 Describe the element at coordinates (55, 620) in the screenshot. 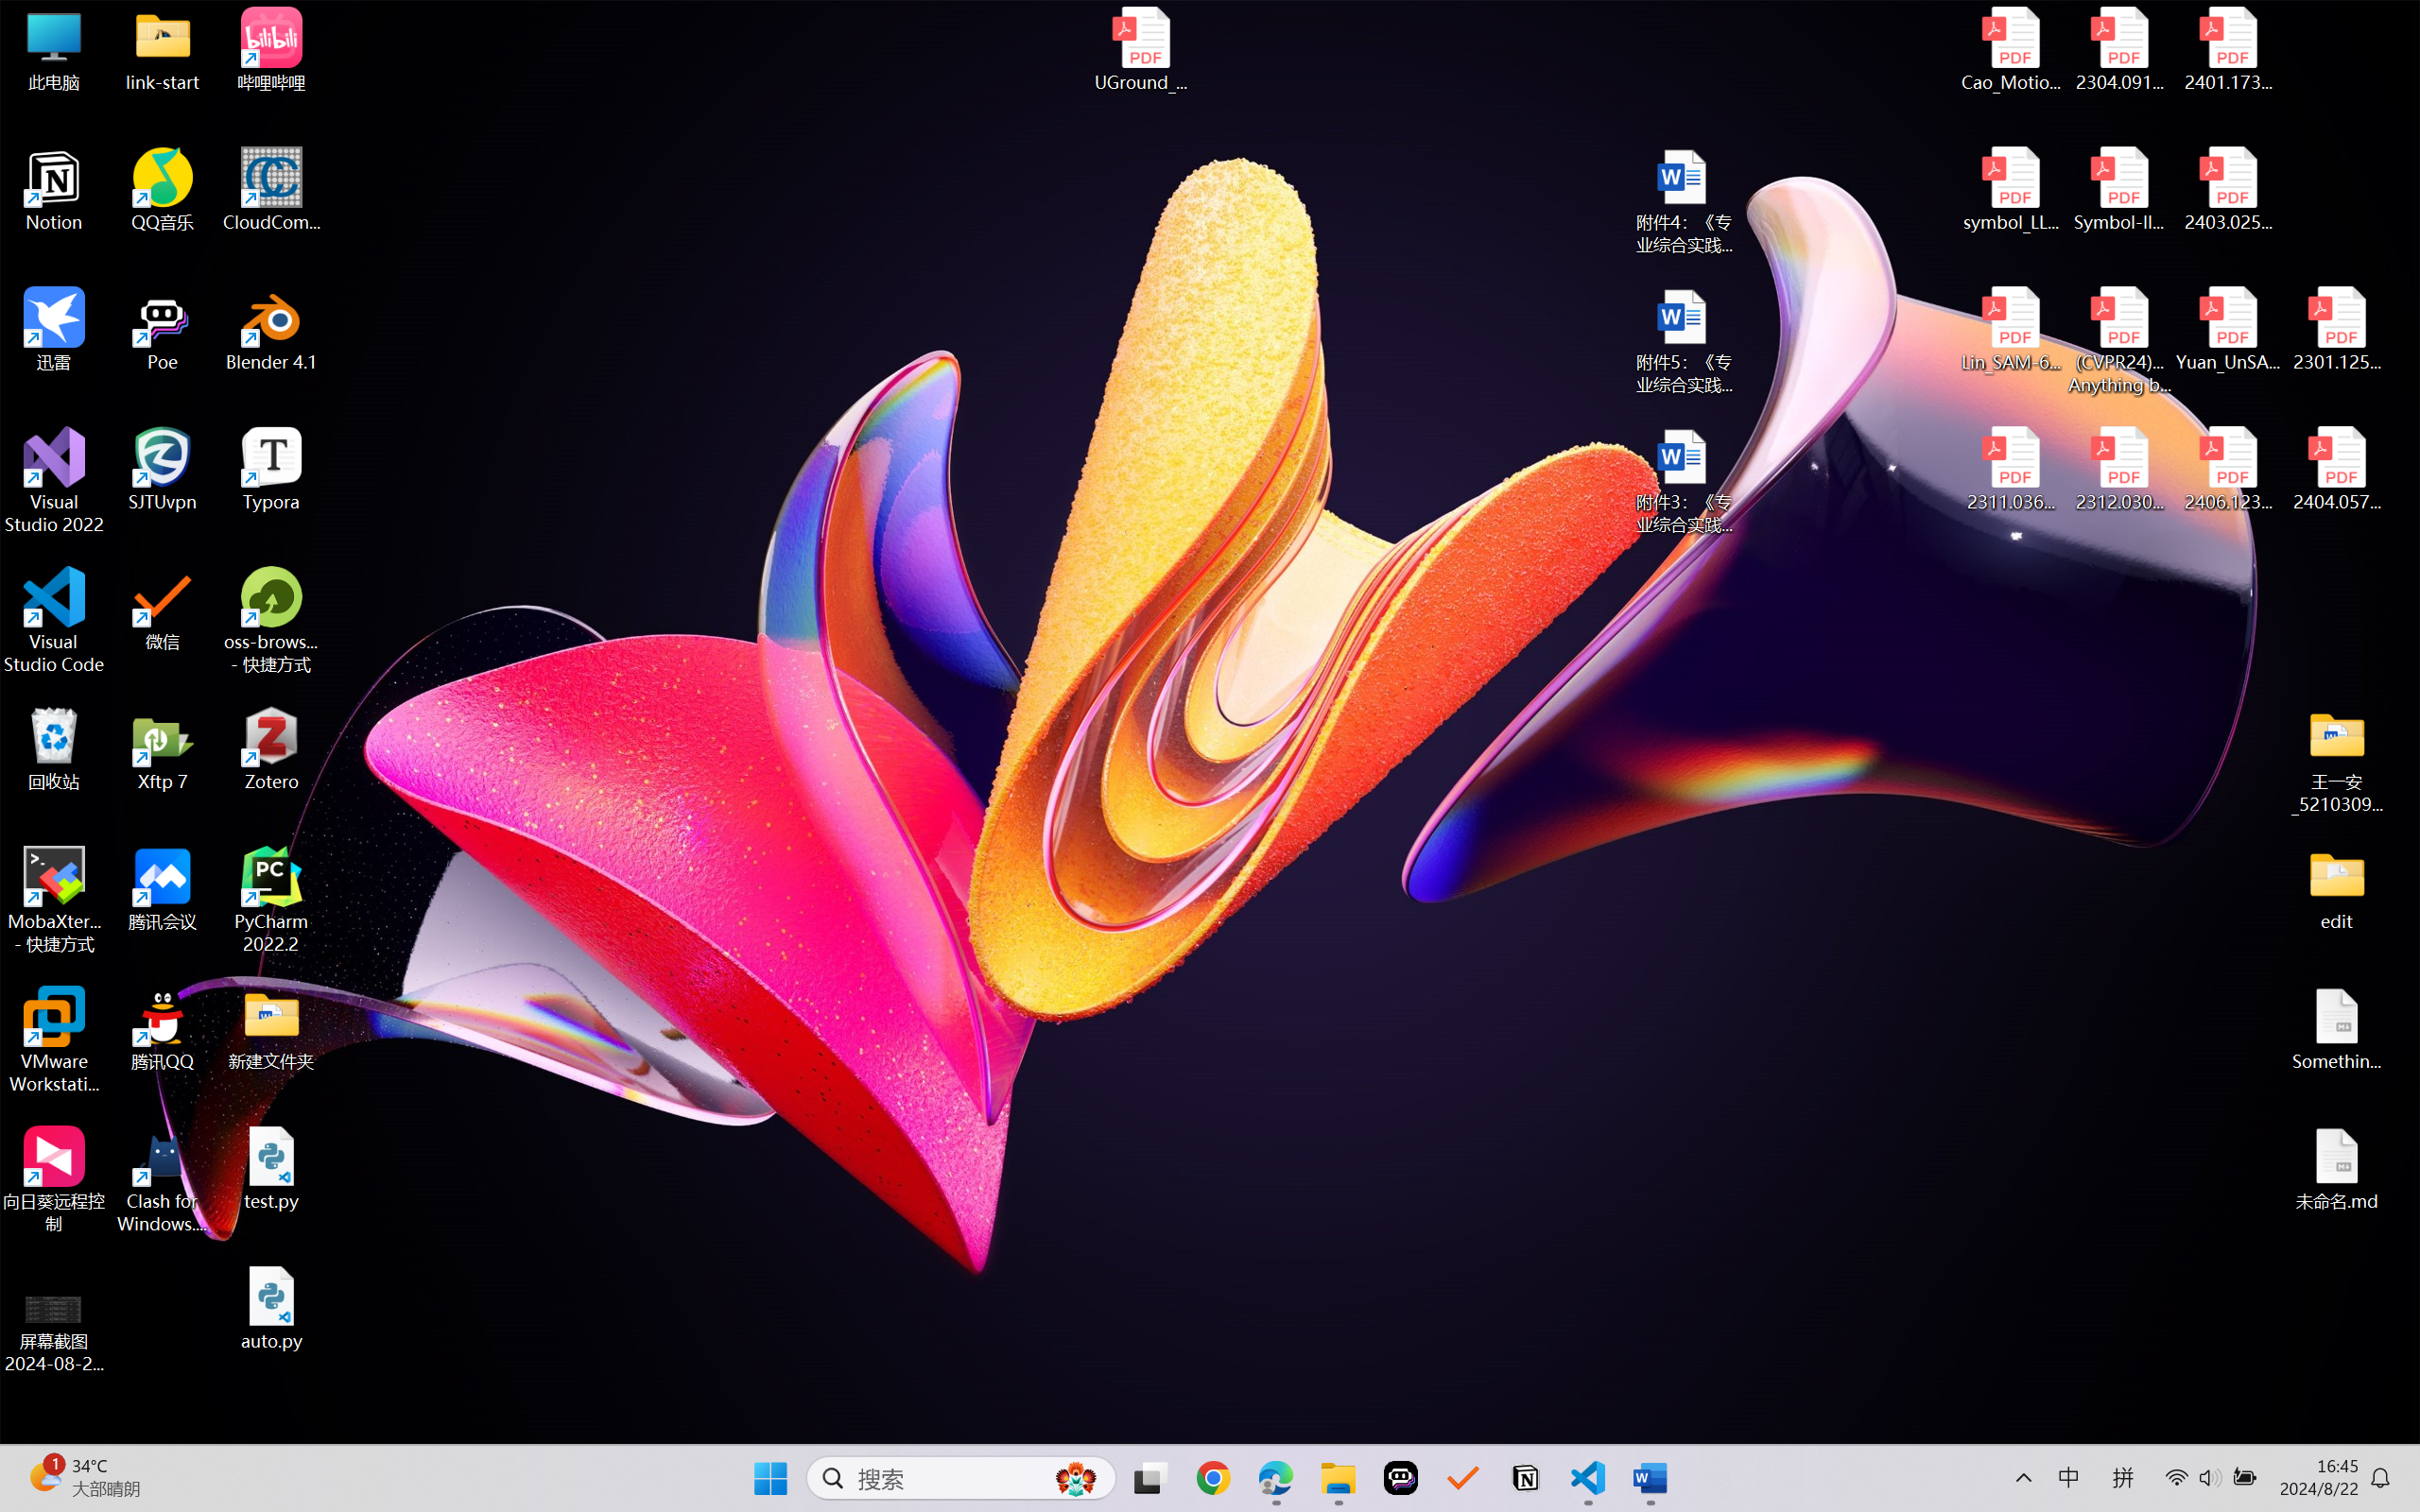

I see `Visual Studio Code` at that location.